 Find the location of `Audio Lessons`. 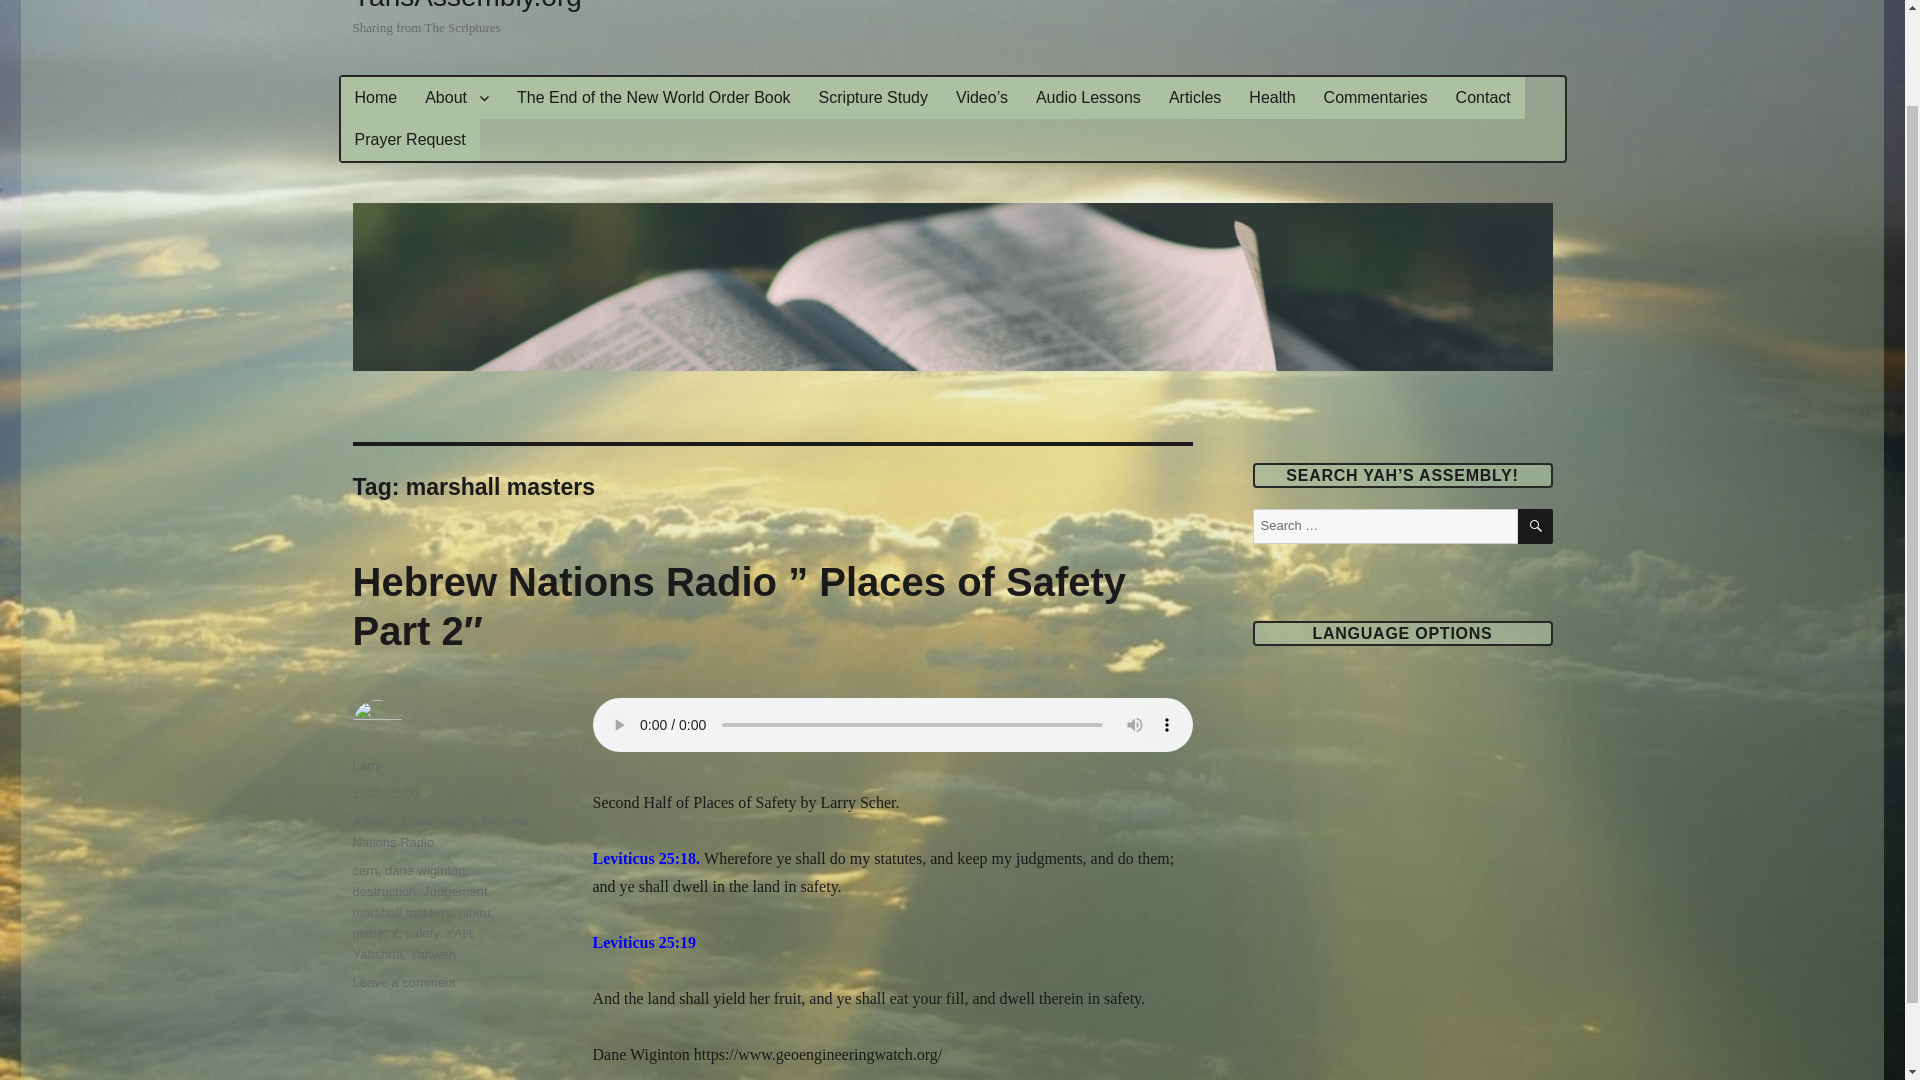

Audio Lessons is located at coordinates (1088, 97).